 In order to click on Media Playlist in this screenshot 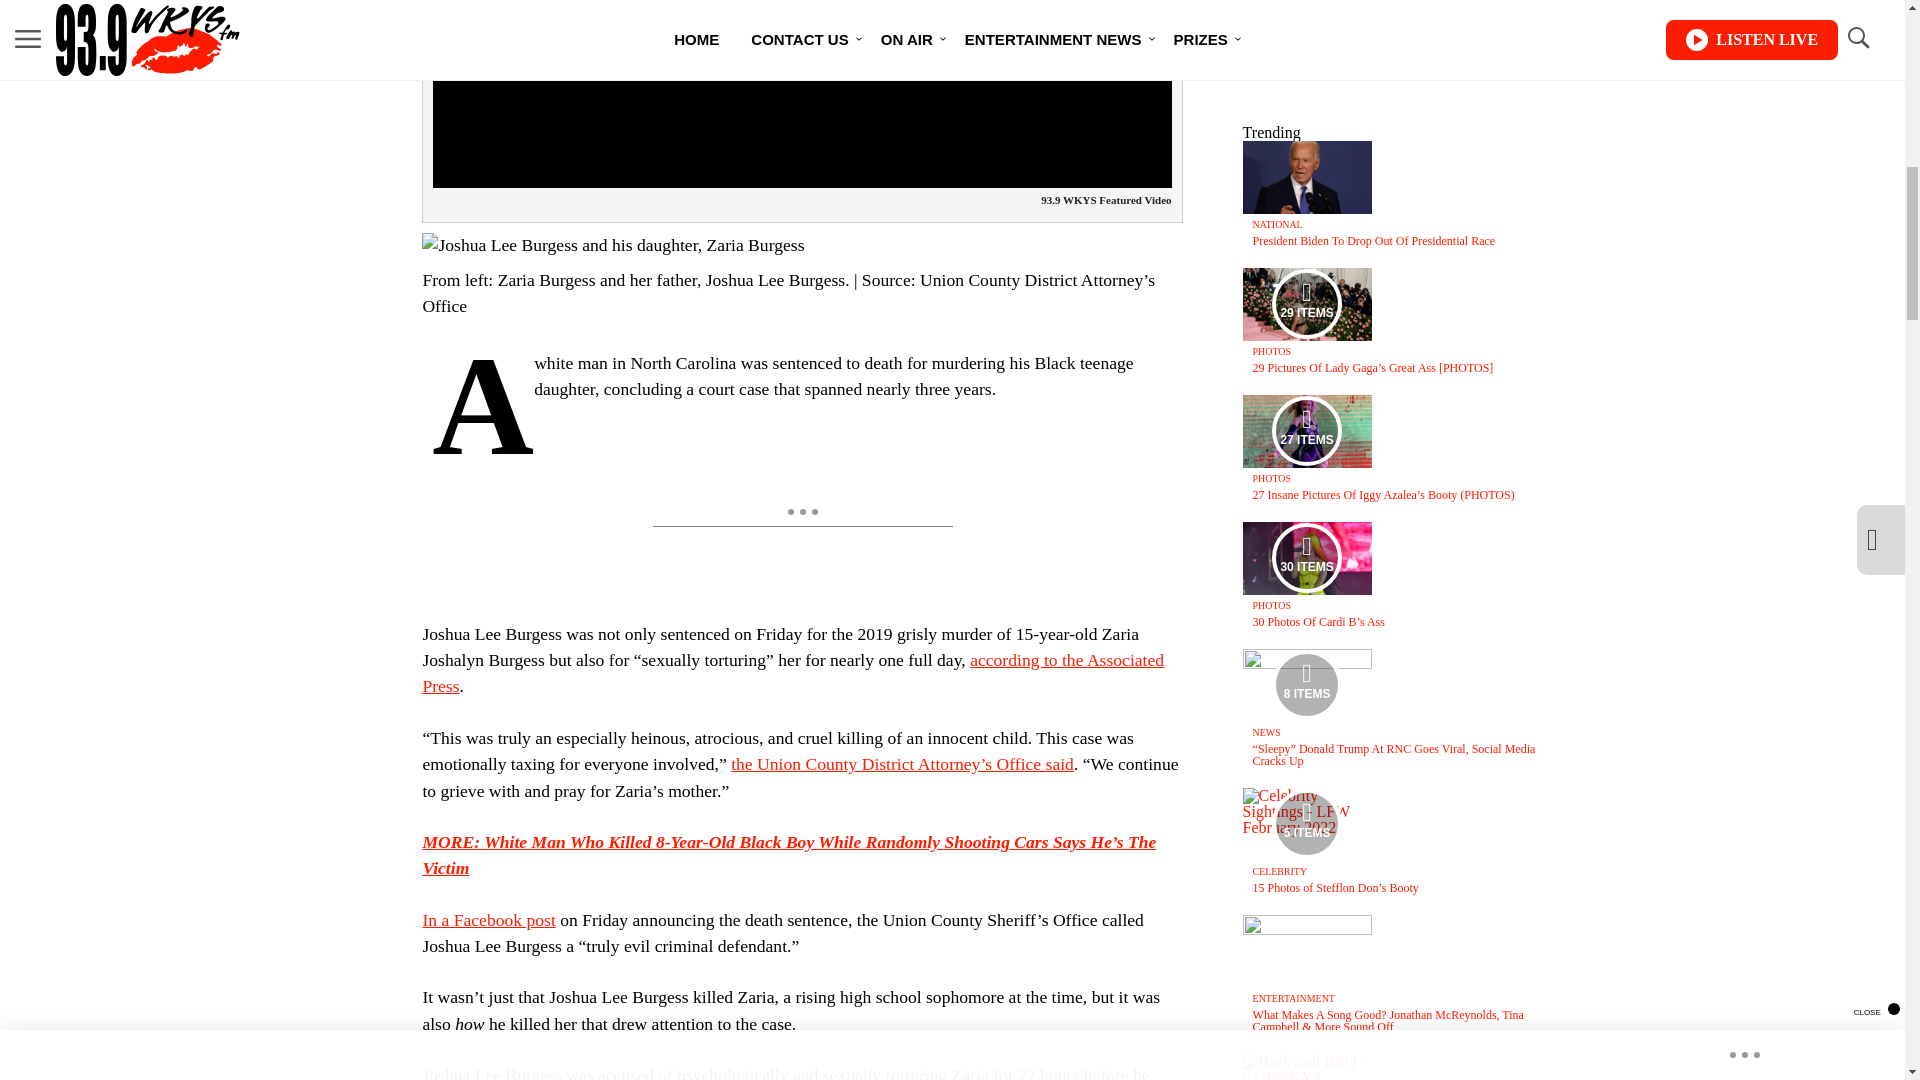, I will do `click(1306, 557)`.